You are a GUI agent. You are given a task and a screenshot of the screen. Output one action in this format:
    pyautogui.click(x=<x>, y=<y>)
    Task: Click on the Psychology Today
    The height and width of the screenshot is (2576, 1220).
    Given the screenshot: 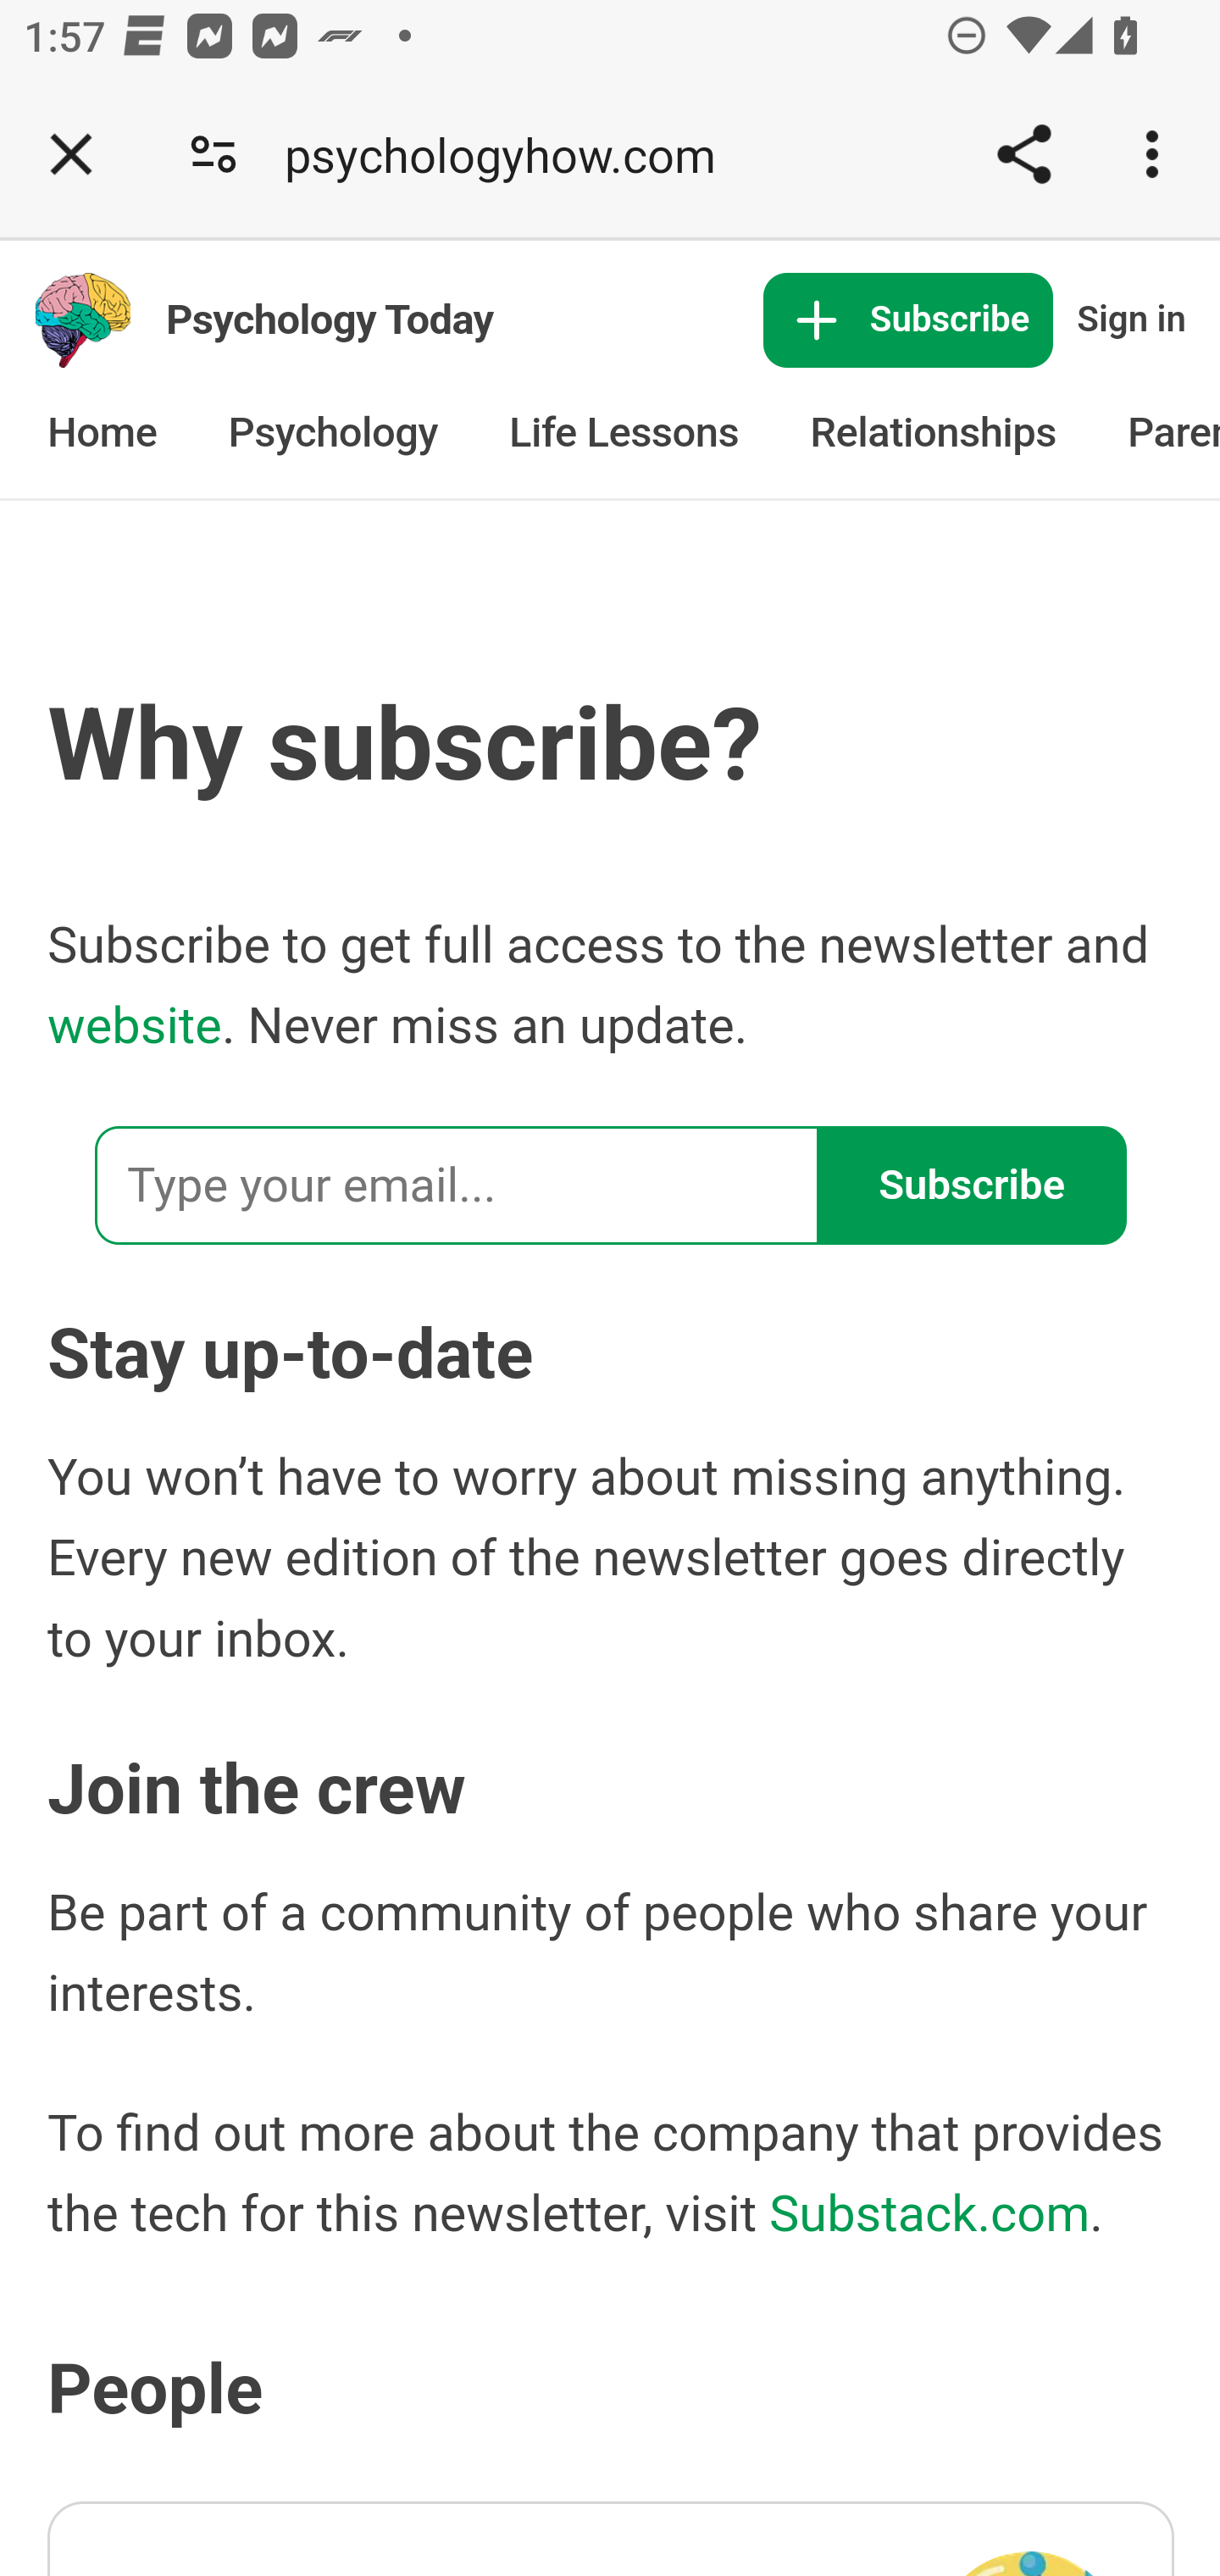 What is the action you would take?
    pyautogui.click(x=330, y=319)
    